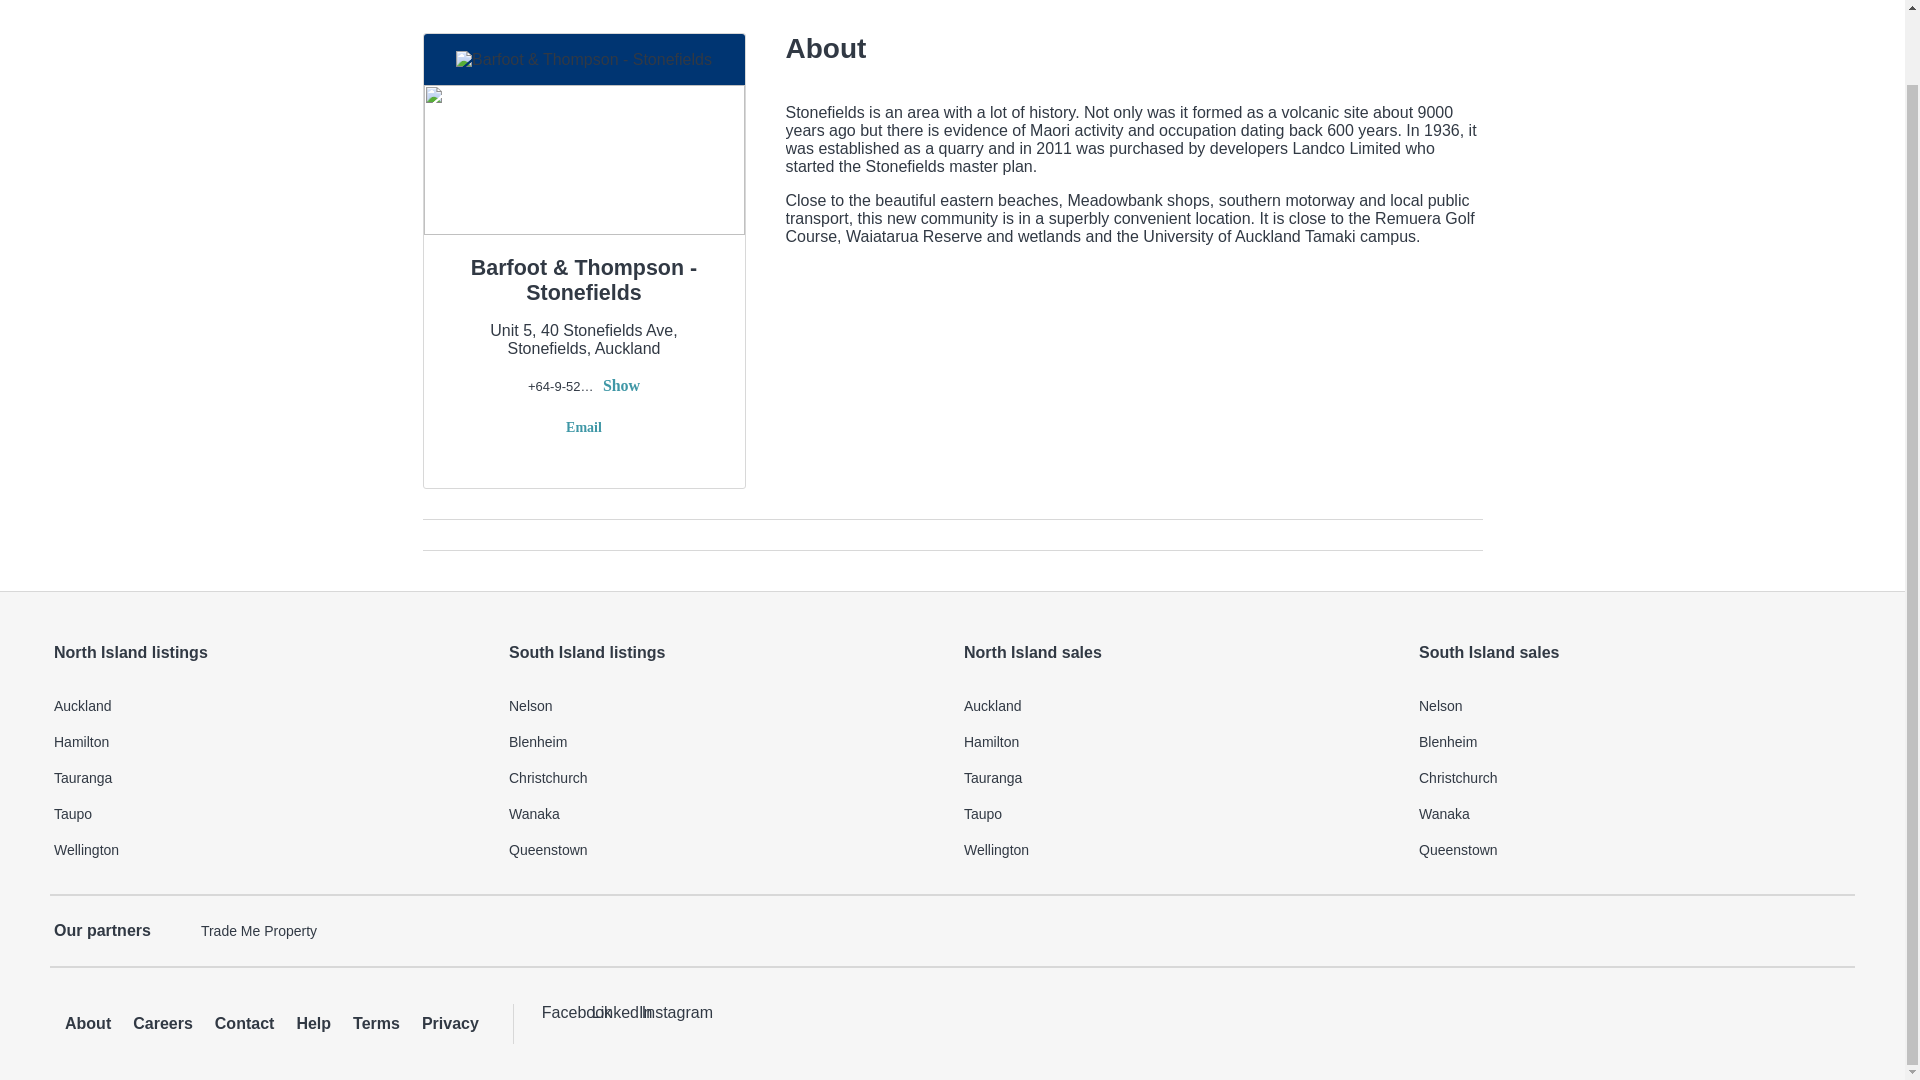 Image resolution: width=1920 pixels, height=1080 pixels. Describe the element at coordinates (269, 850) in the screenshot. I see `Wellington` at that location.